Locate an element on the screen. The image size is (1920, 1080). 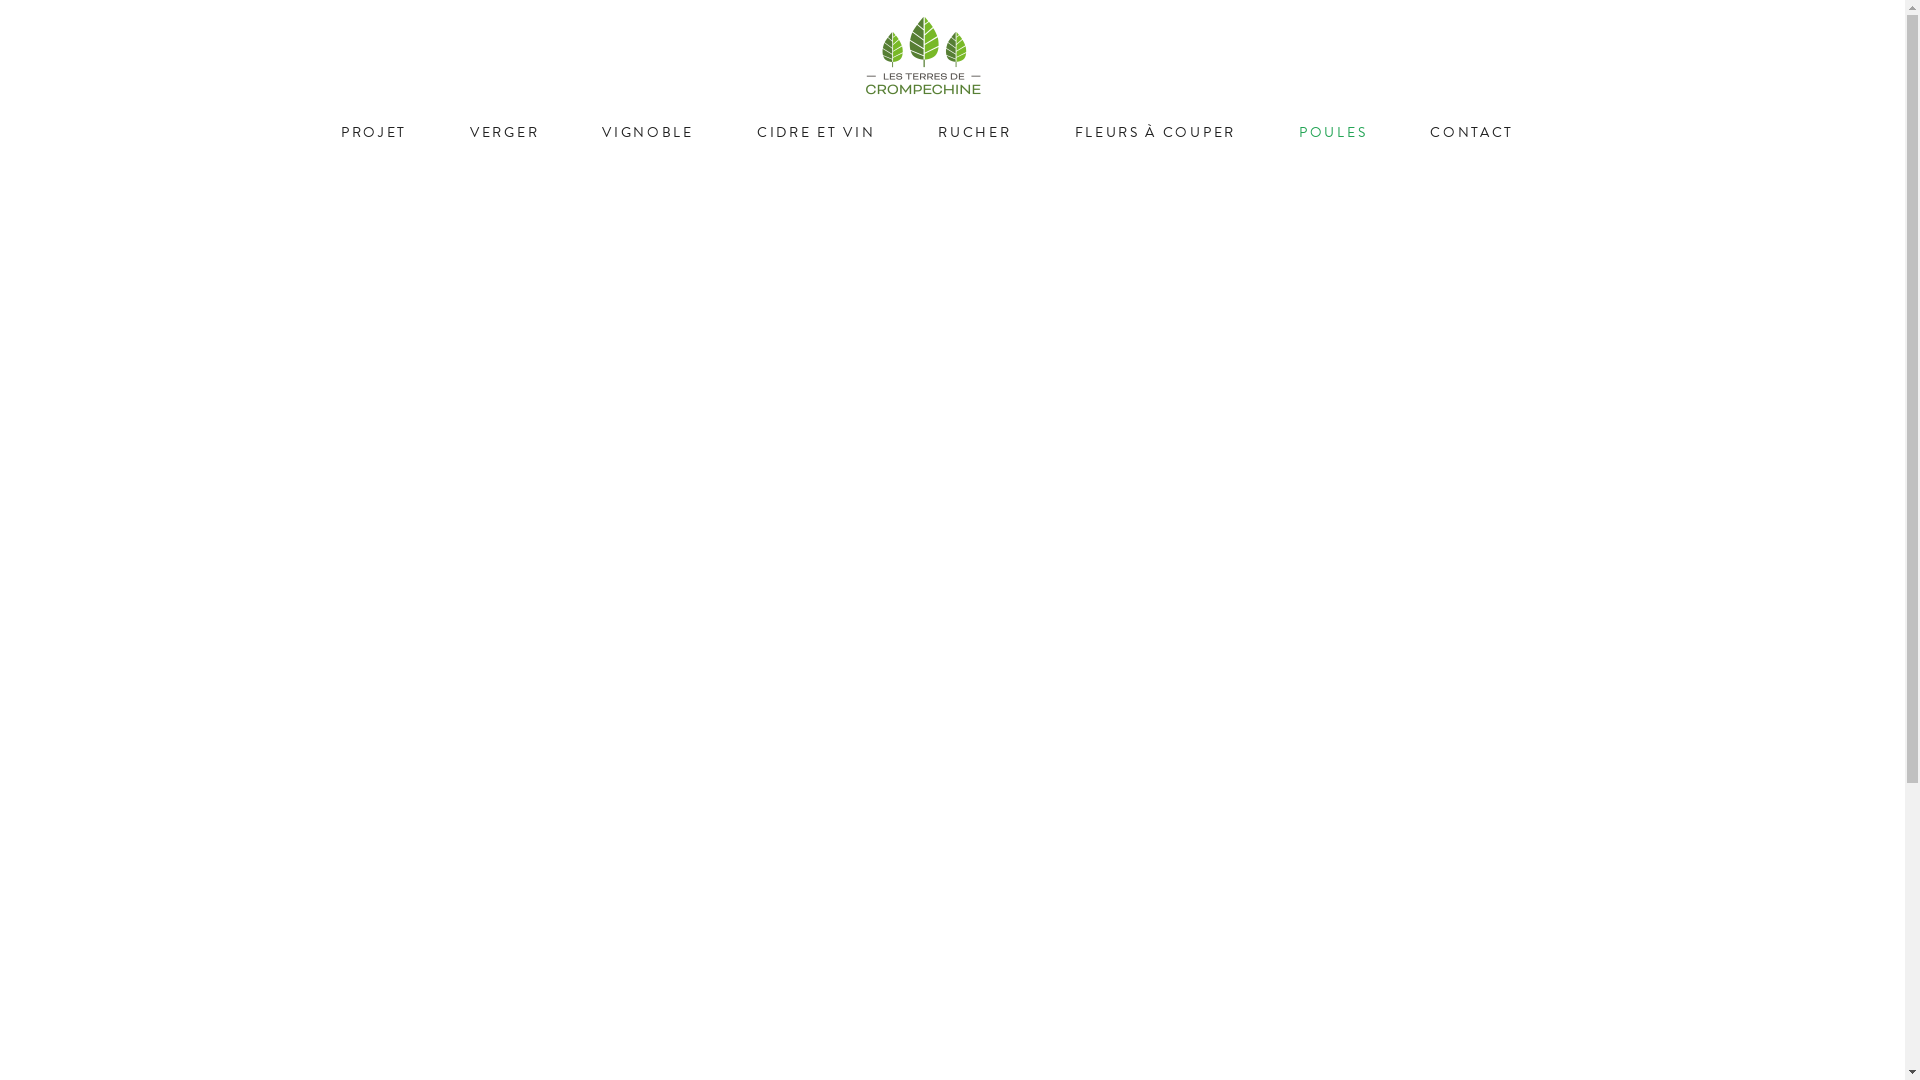
VERGER is located at coordinates (504, 133).